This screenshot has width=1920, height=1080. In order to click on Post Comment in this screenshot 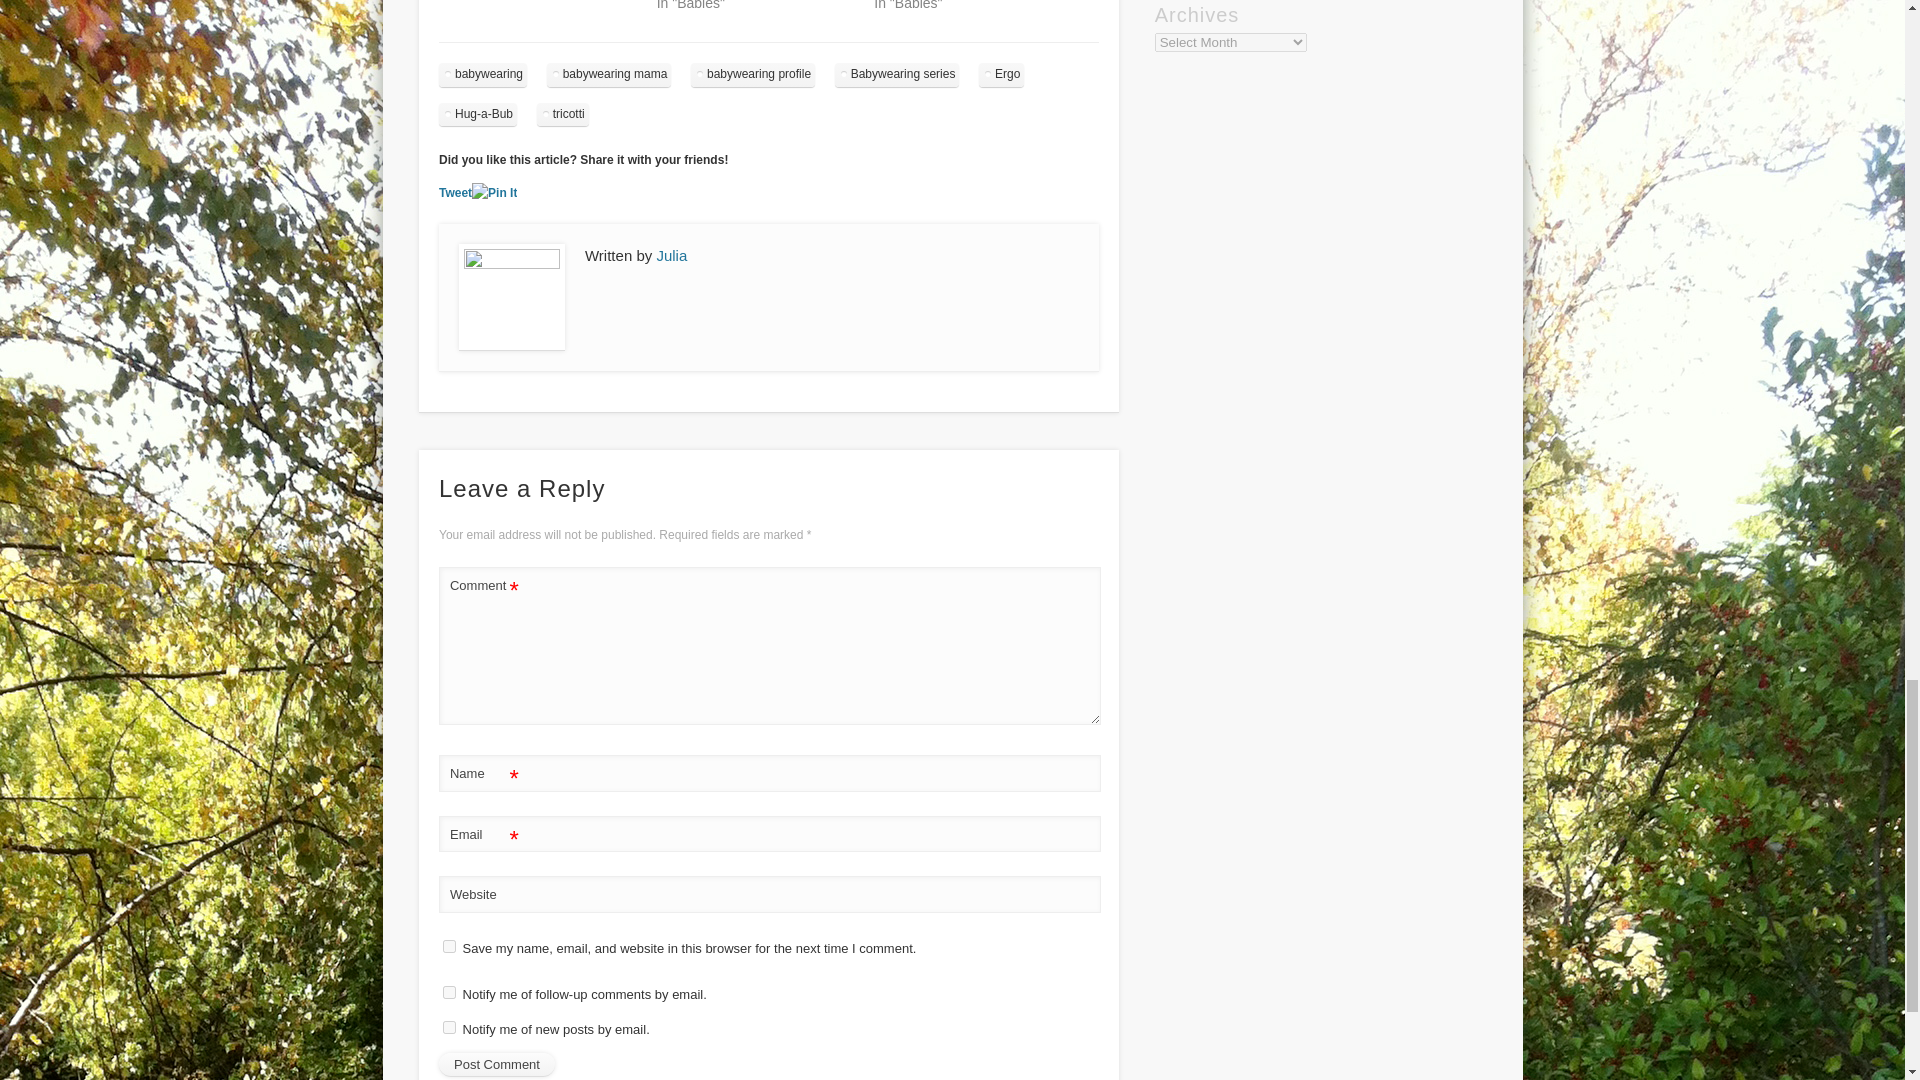, I will do `click(496, 1064)`.